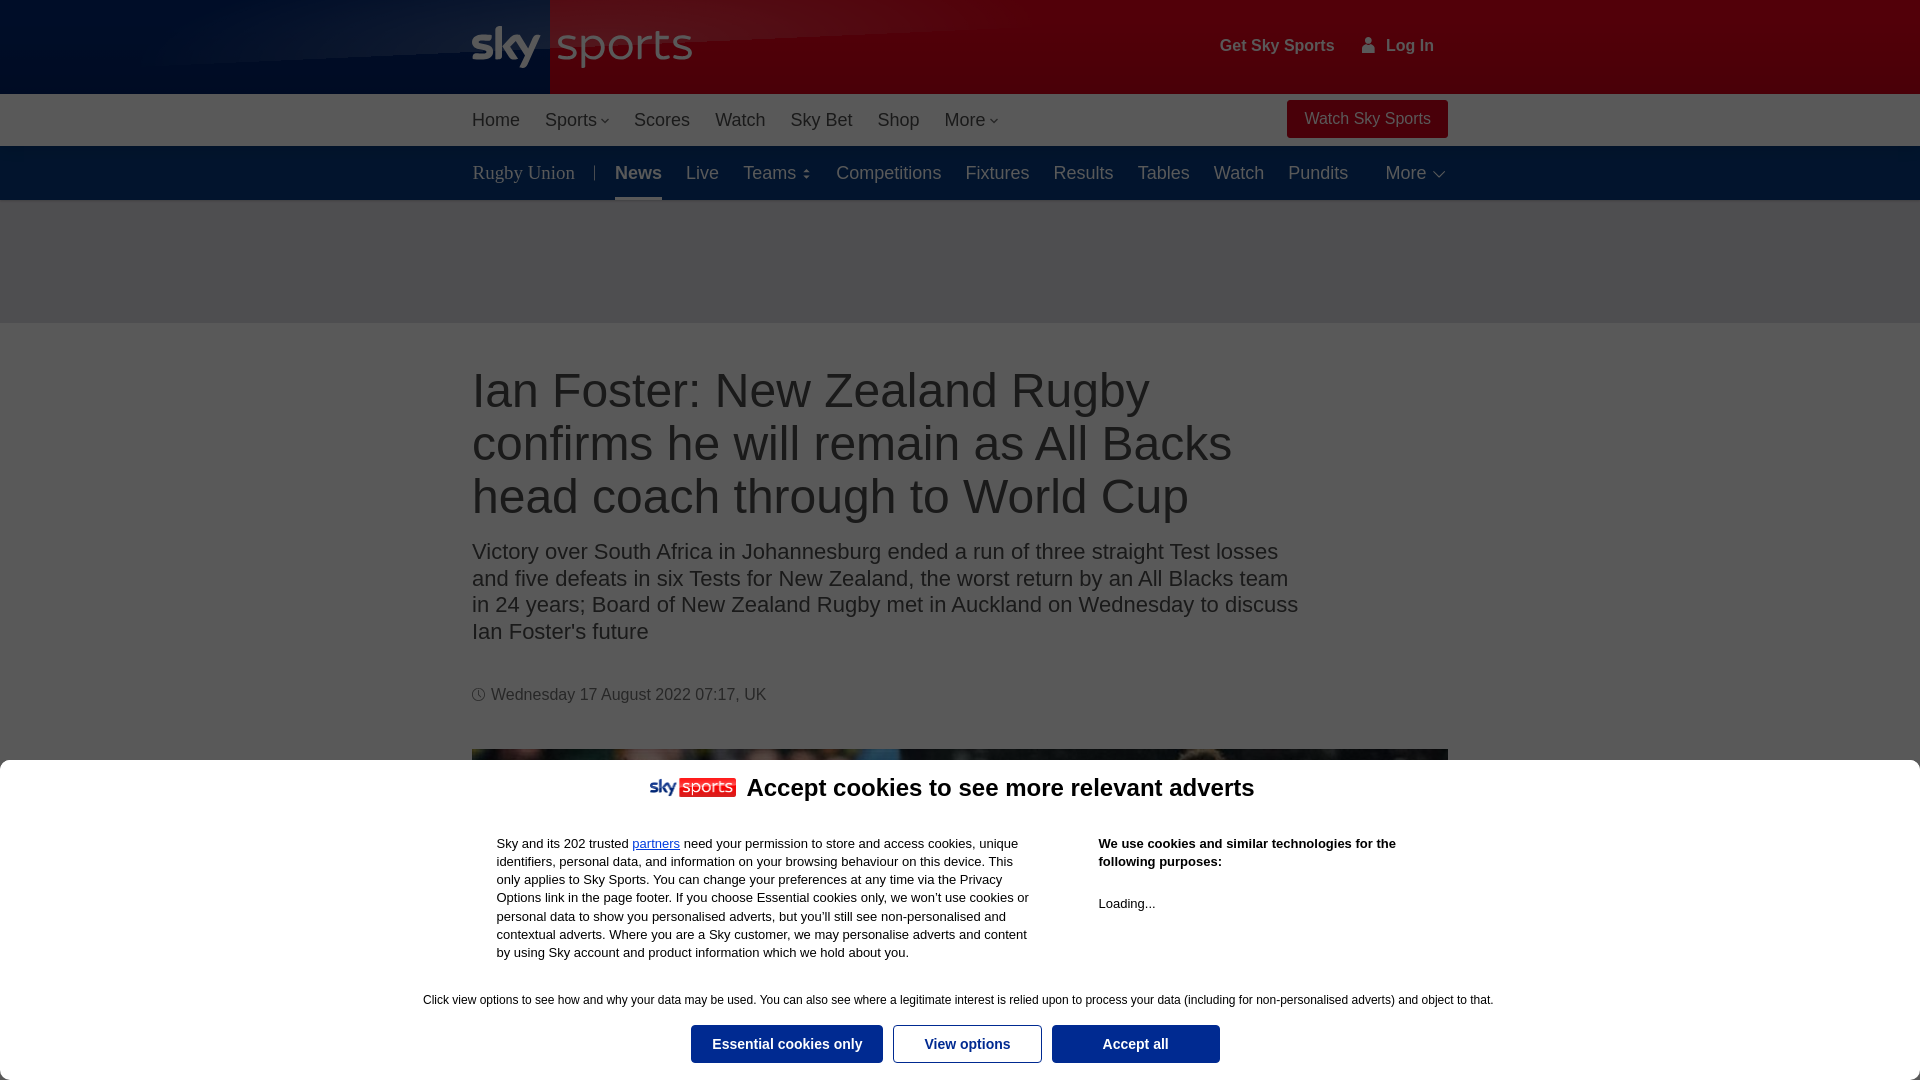 This screenshot has width=1920, height=1080. I want to click on Rugby Union, so click(528, 172).